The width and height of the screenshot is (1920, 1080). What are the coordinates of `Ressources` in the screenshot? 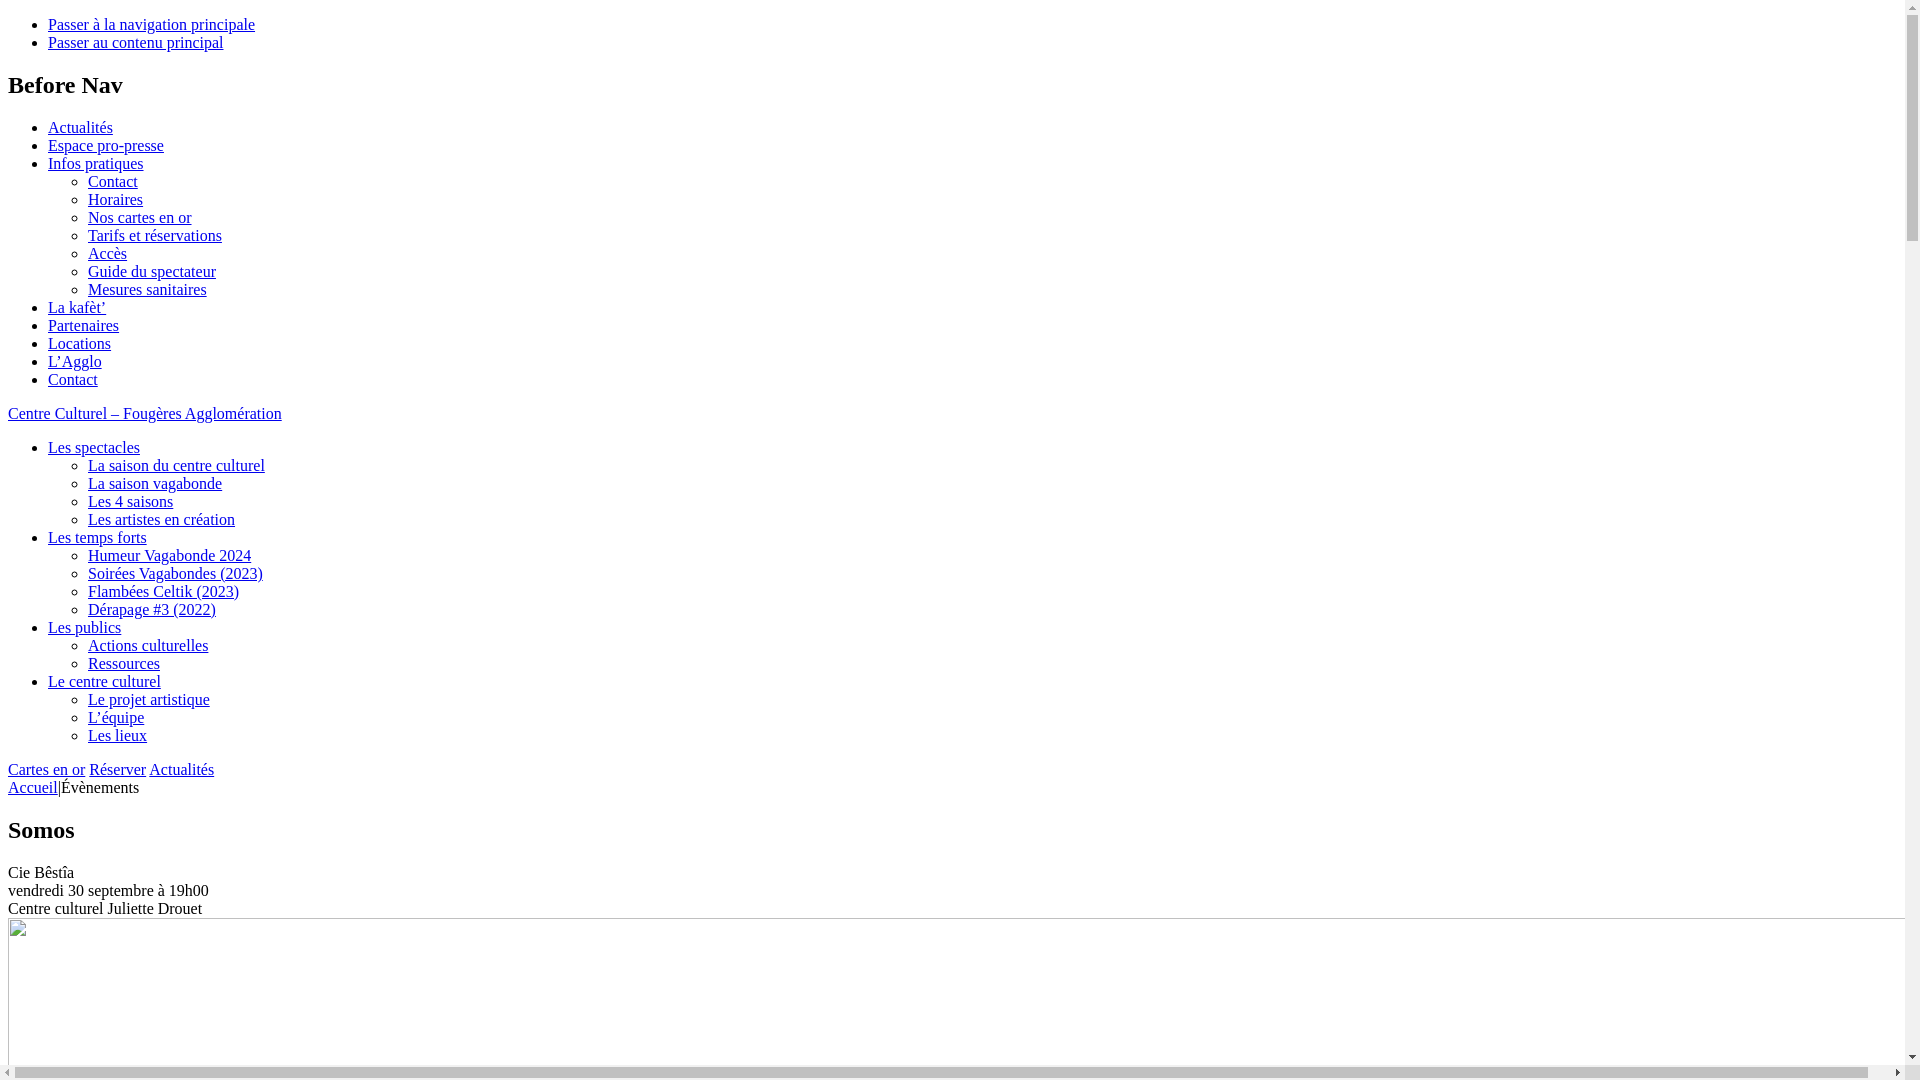 It's located at (124, 664).